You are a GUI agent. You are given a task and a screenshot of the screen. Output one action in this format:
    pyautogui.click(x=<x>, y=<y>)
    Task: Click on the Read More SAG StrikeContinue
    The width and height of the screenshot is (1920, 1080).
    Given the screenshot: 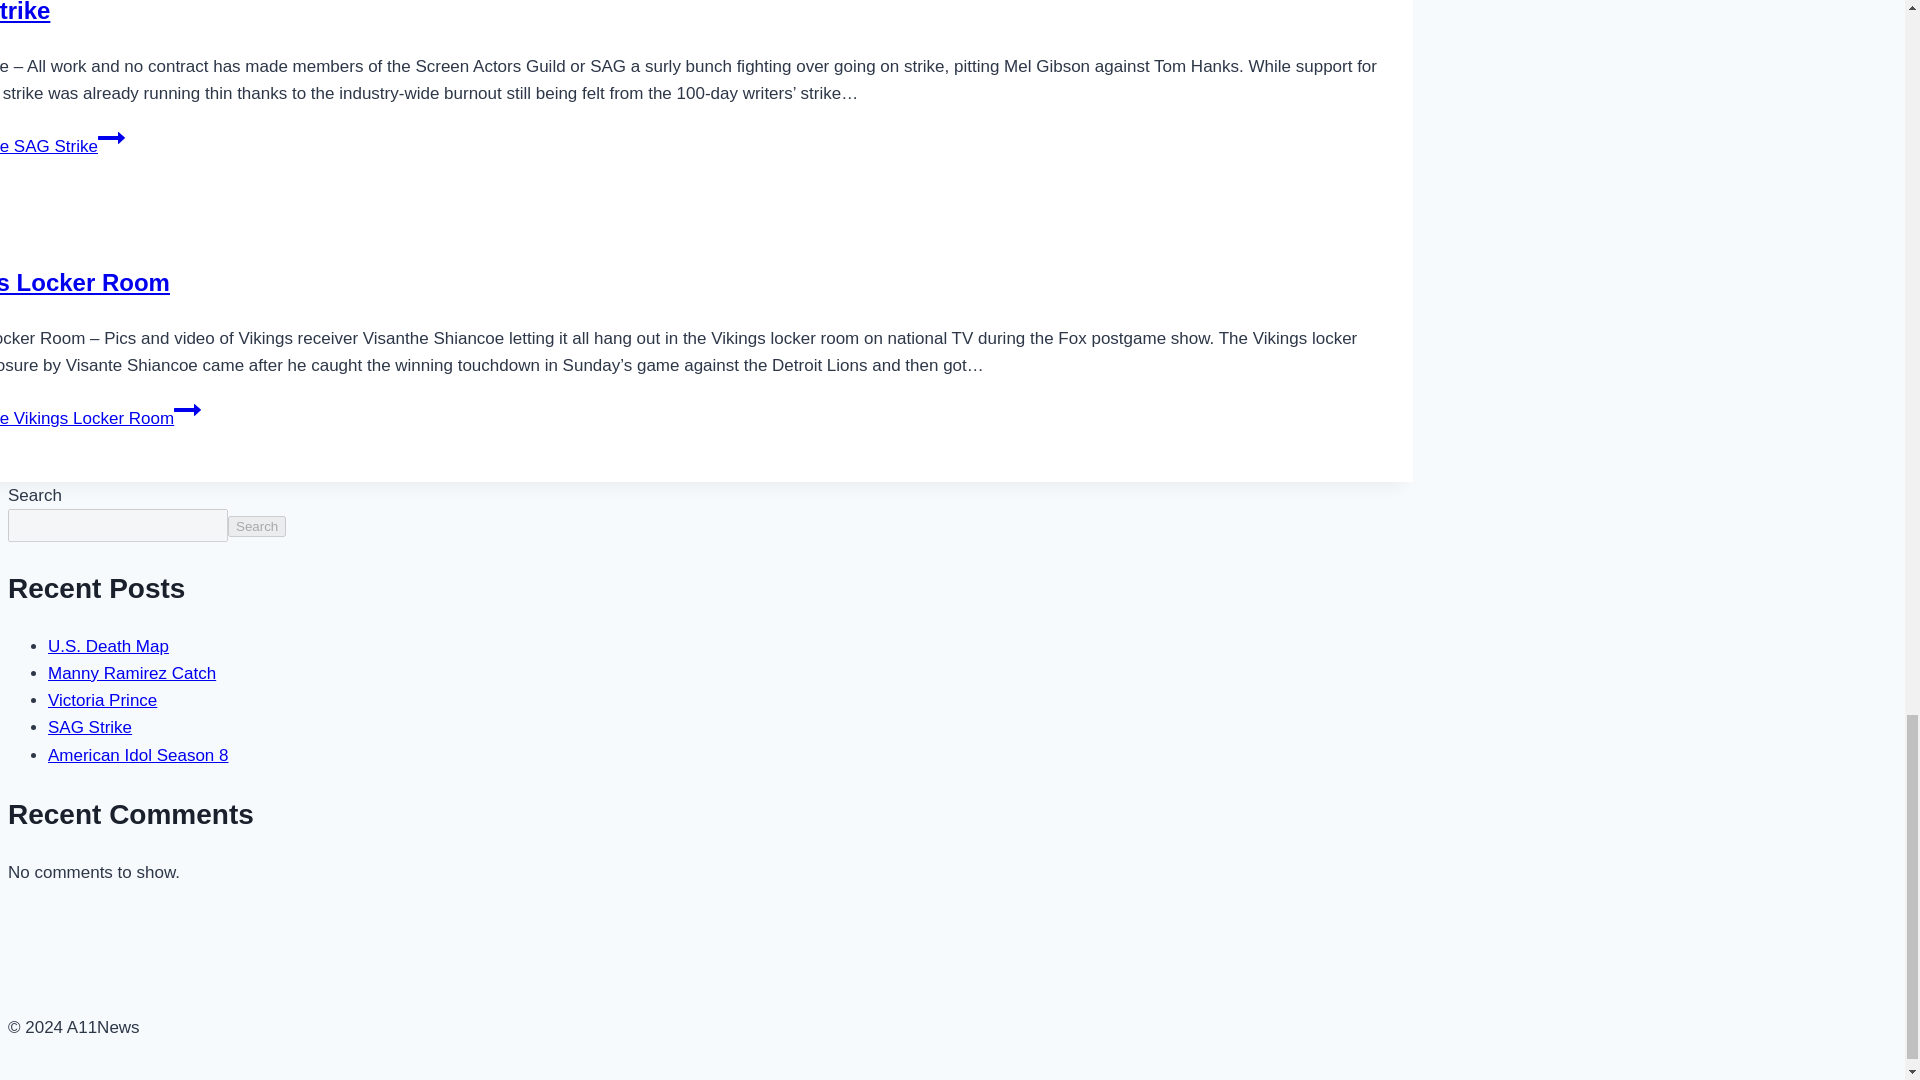 What is the action you would take?
    pyautogui.click(x=62, y=146)
    